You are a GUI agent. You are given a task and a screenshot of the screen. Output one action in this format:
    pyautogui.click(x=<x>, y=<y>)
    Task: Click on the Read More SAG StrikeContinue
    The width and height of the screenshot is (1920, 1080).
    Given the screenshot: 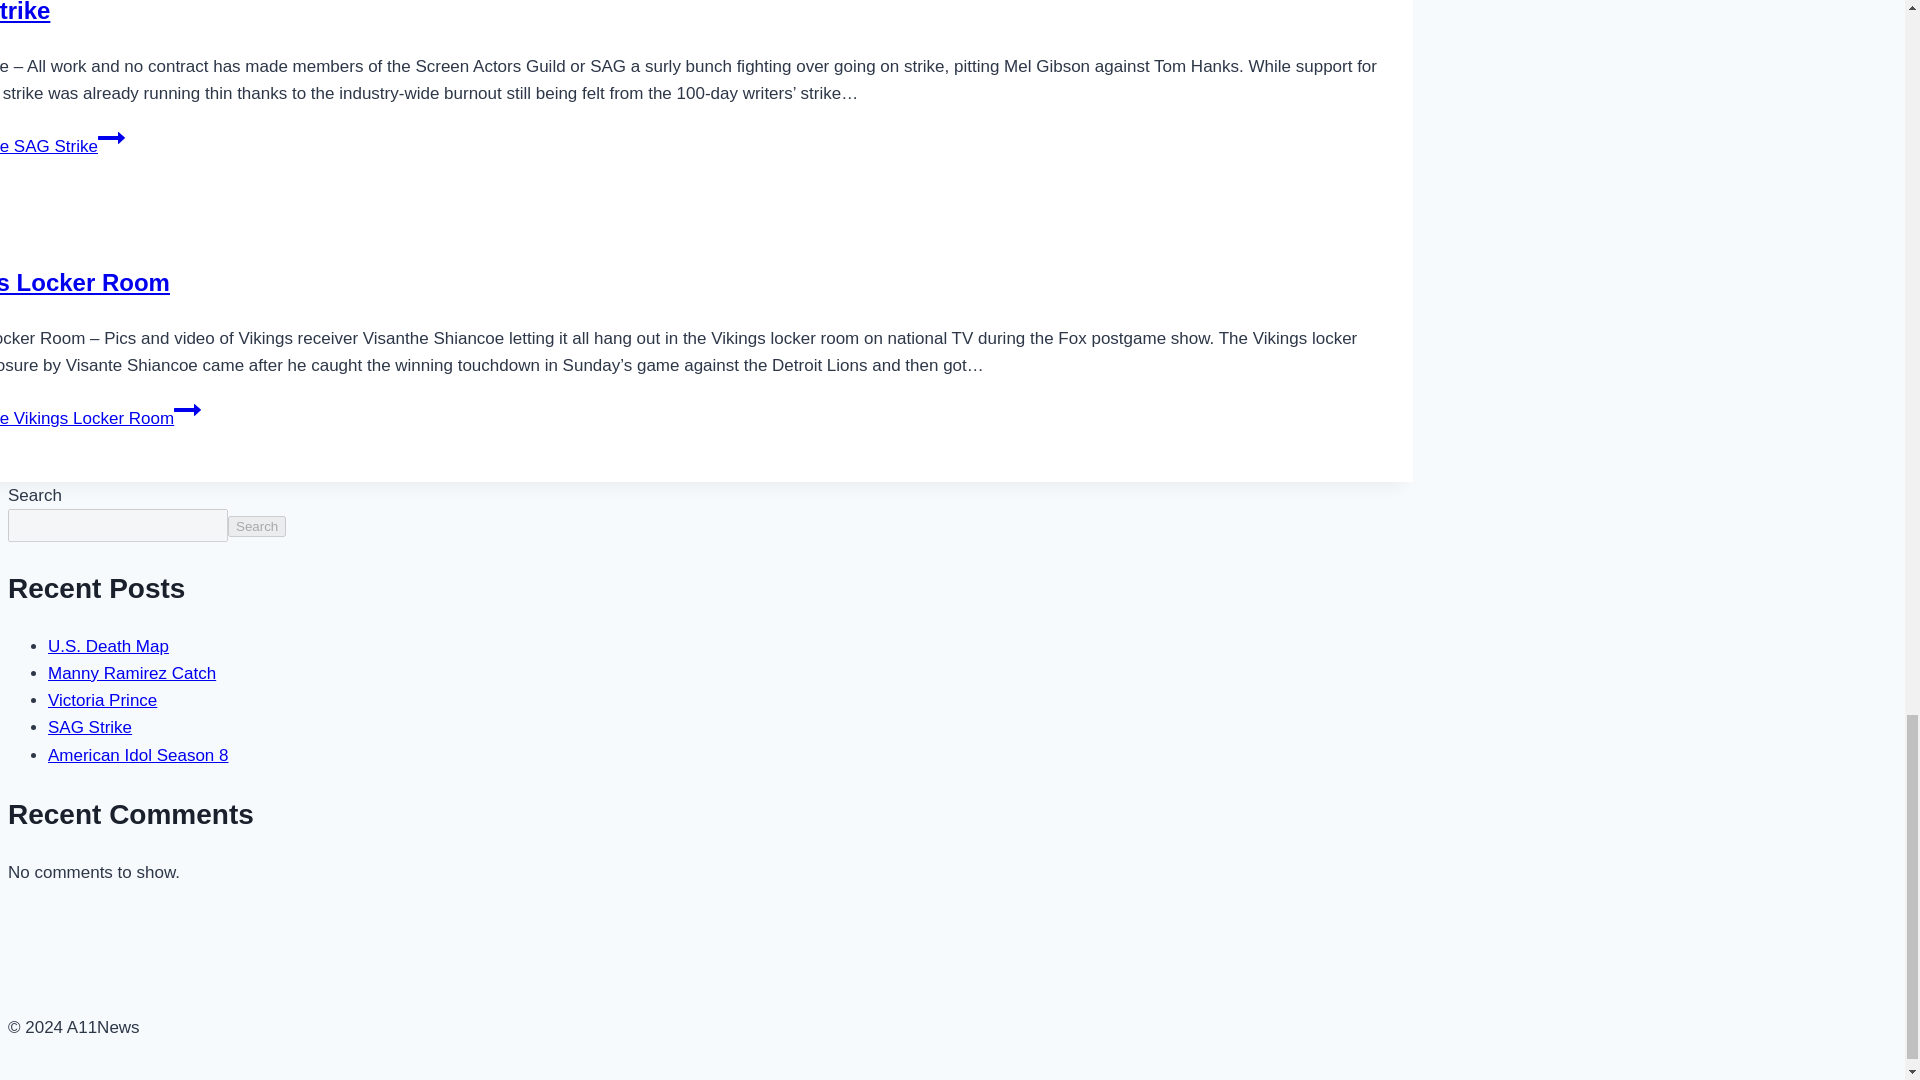 What is the action you would take?
    pyautogui.click(x=62, y=146)
    